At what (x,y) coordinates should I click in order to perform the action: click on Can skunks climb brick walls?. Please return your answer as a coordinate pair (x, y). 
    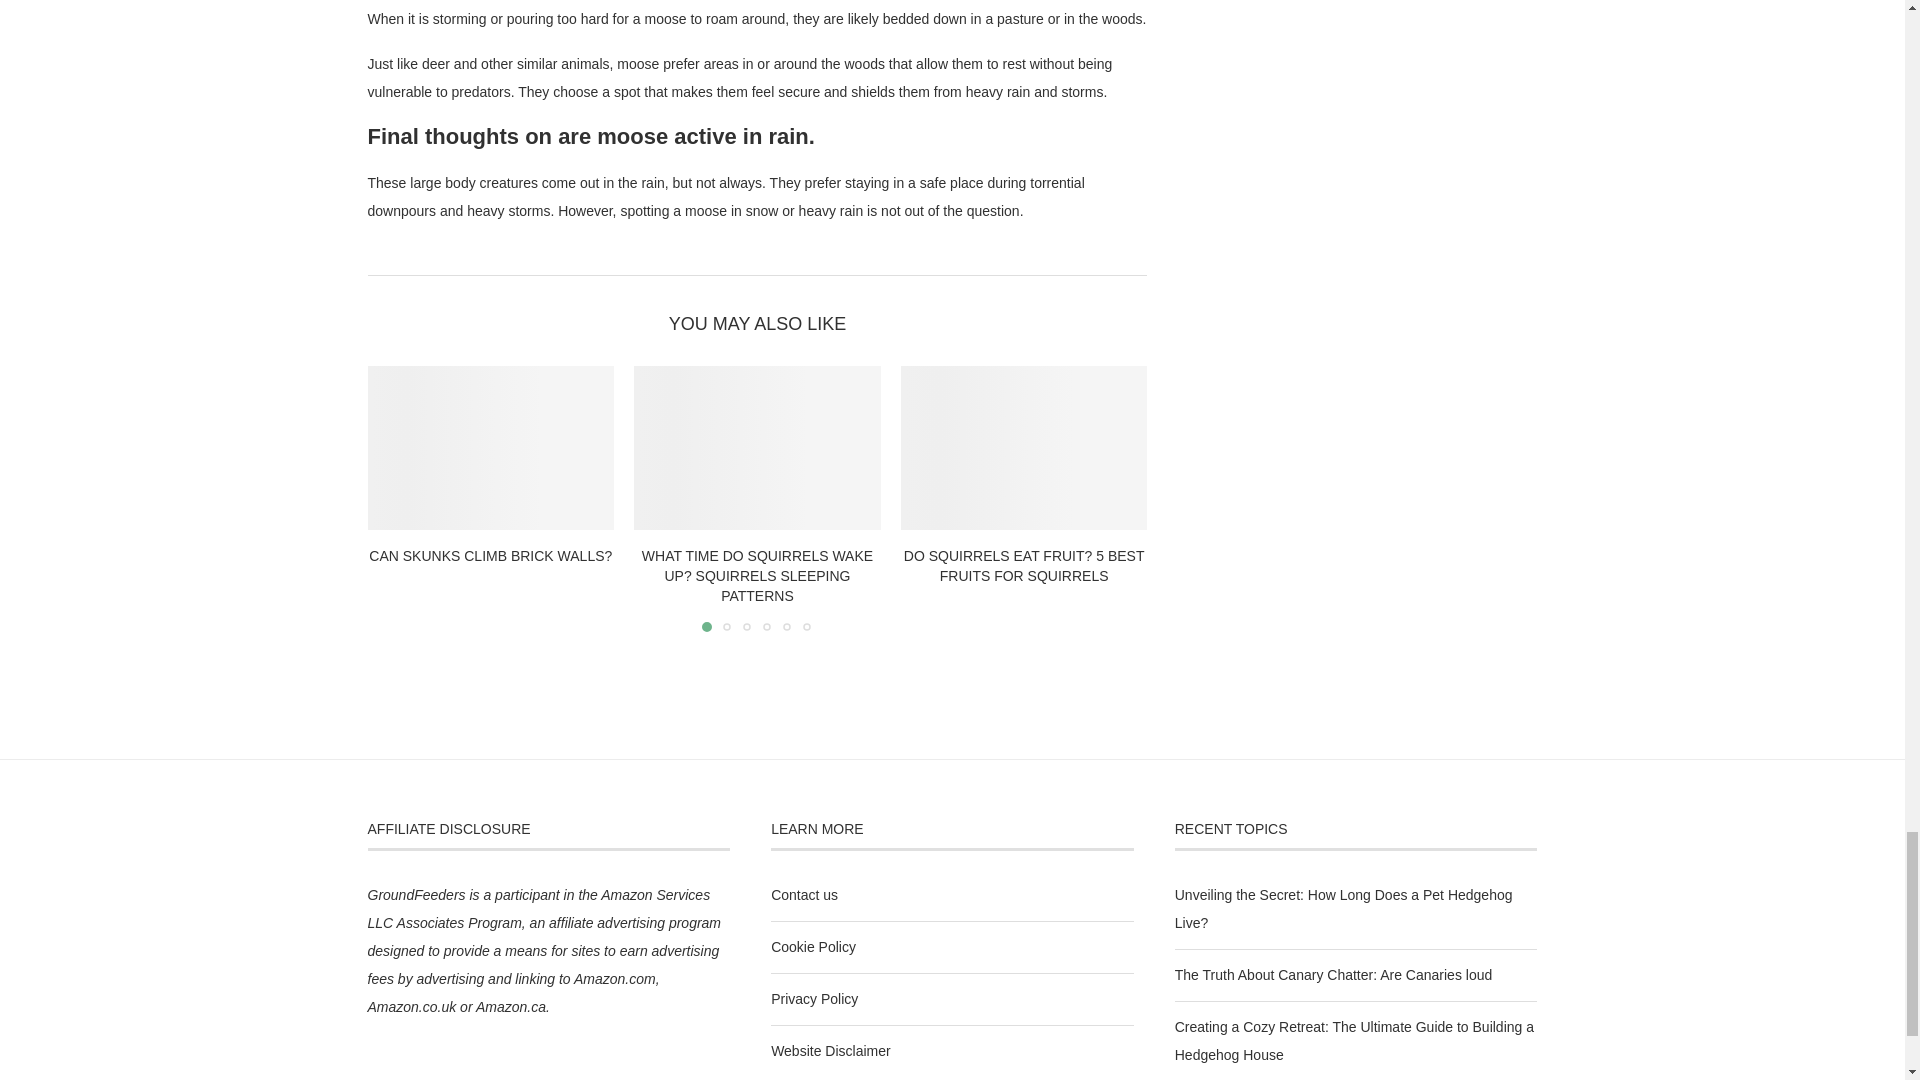
    Looking at the image, I should click on (491, 448).